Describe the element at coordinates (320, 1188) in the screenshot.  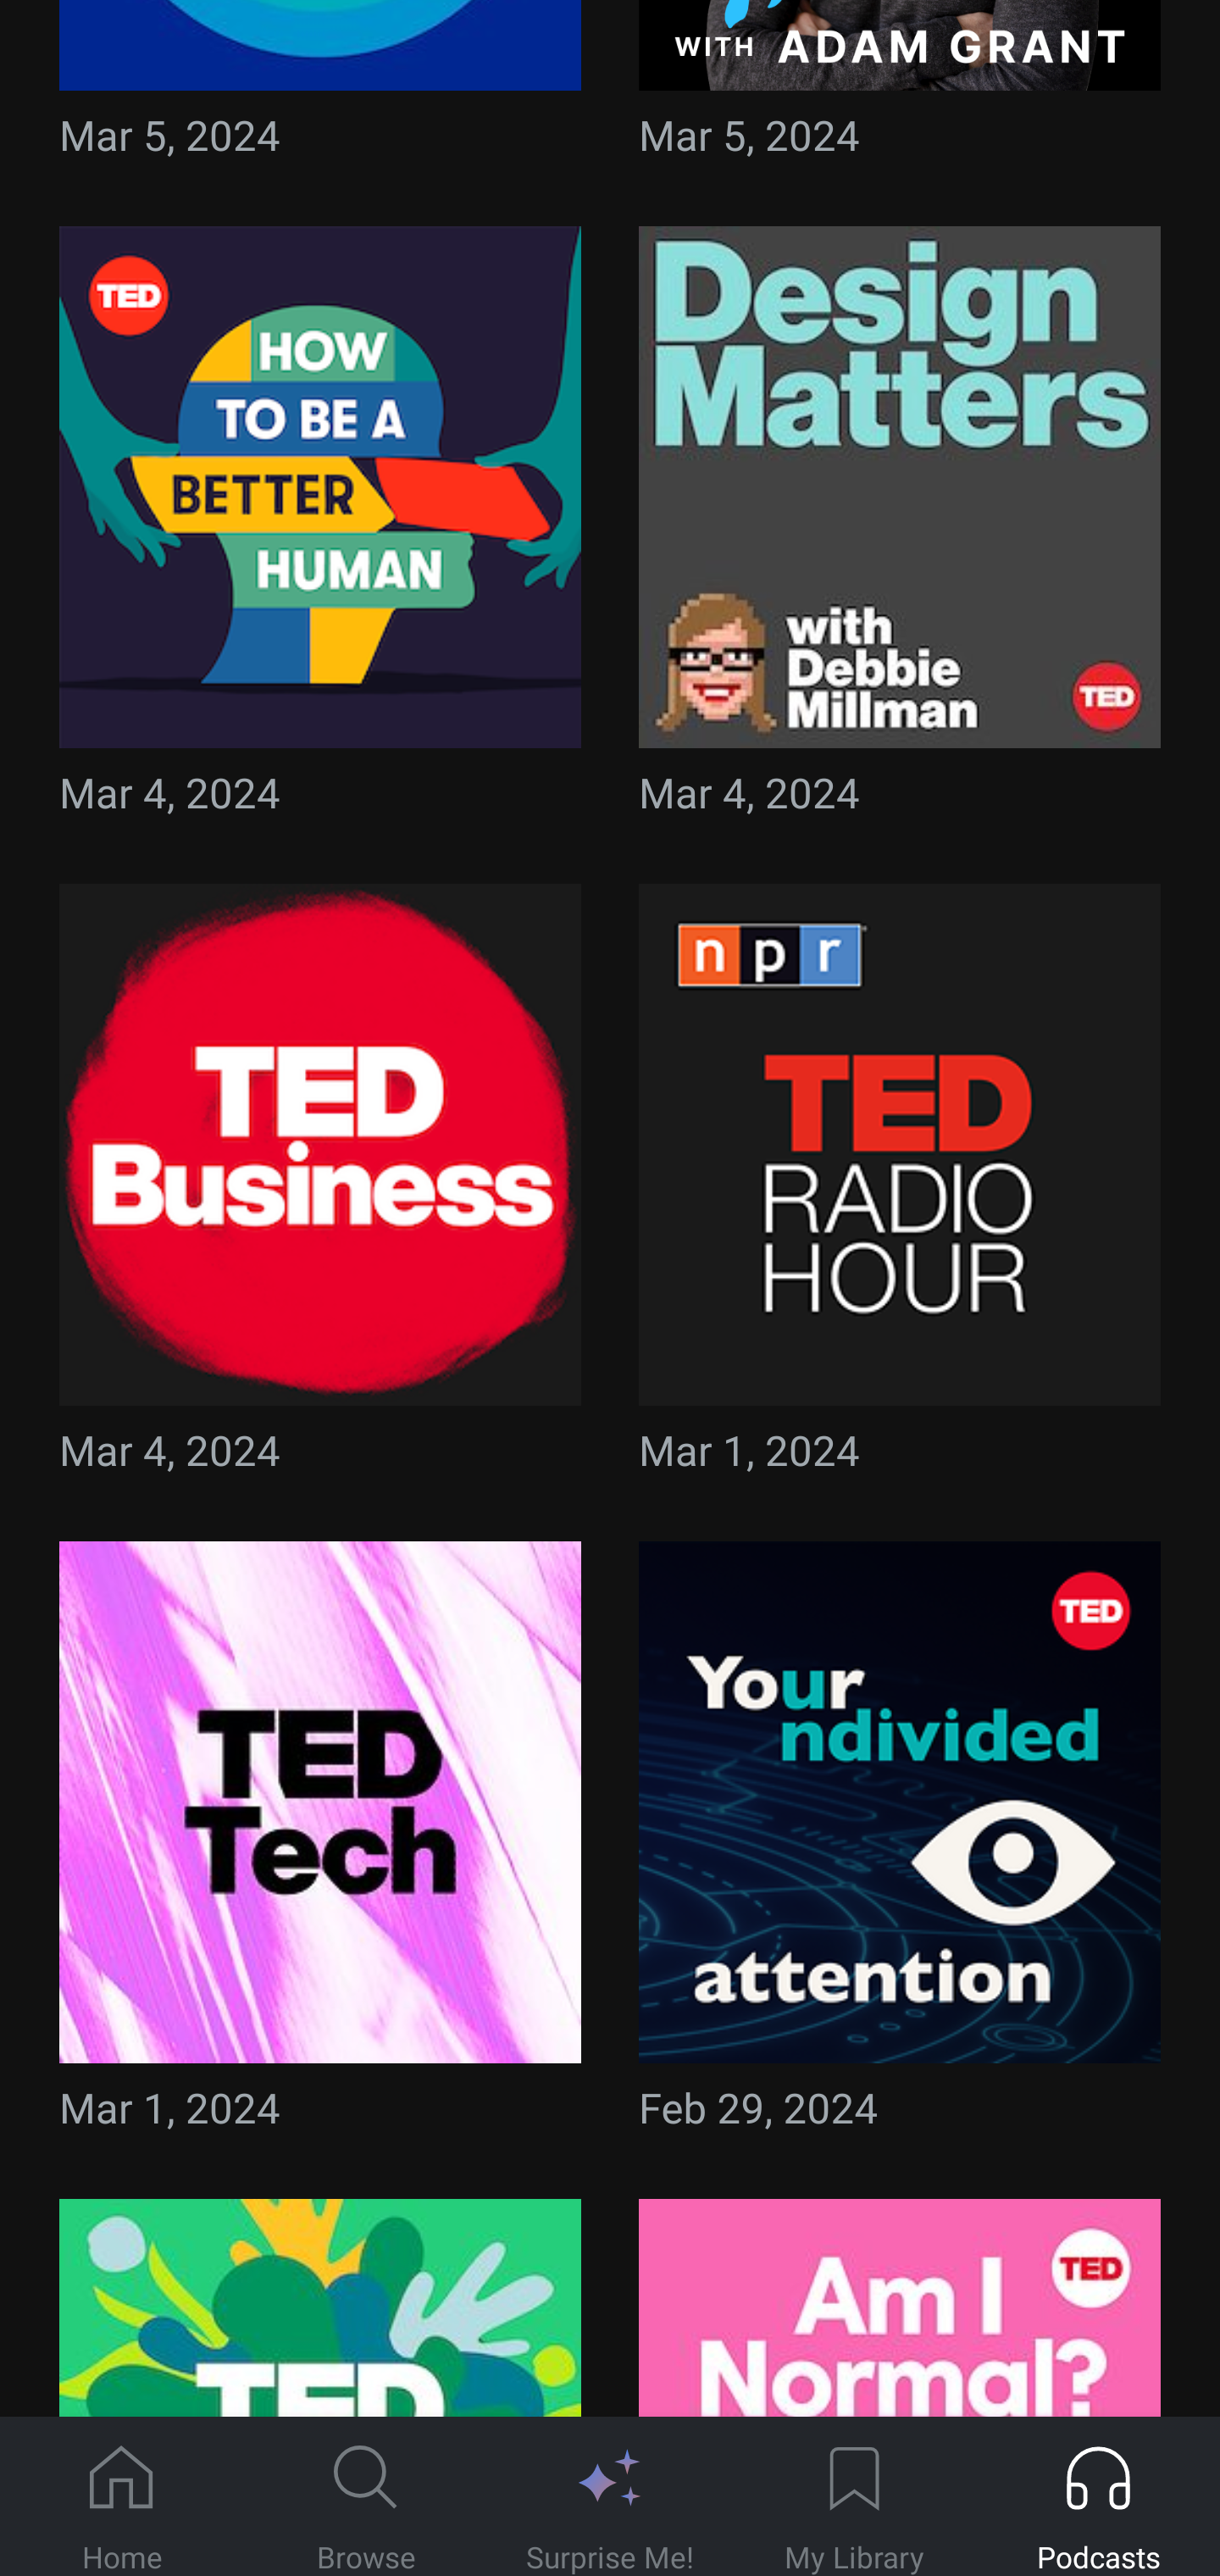
I see `Mar 4, 2024` at that location.